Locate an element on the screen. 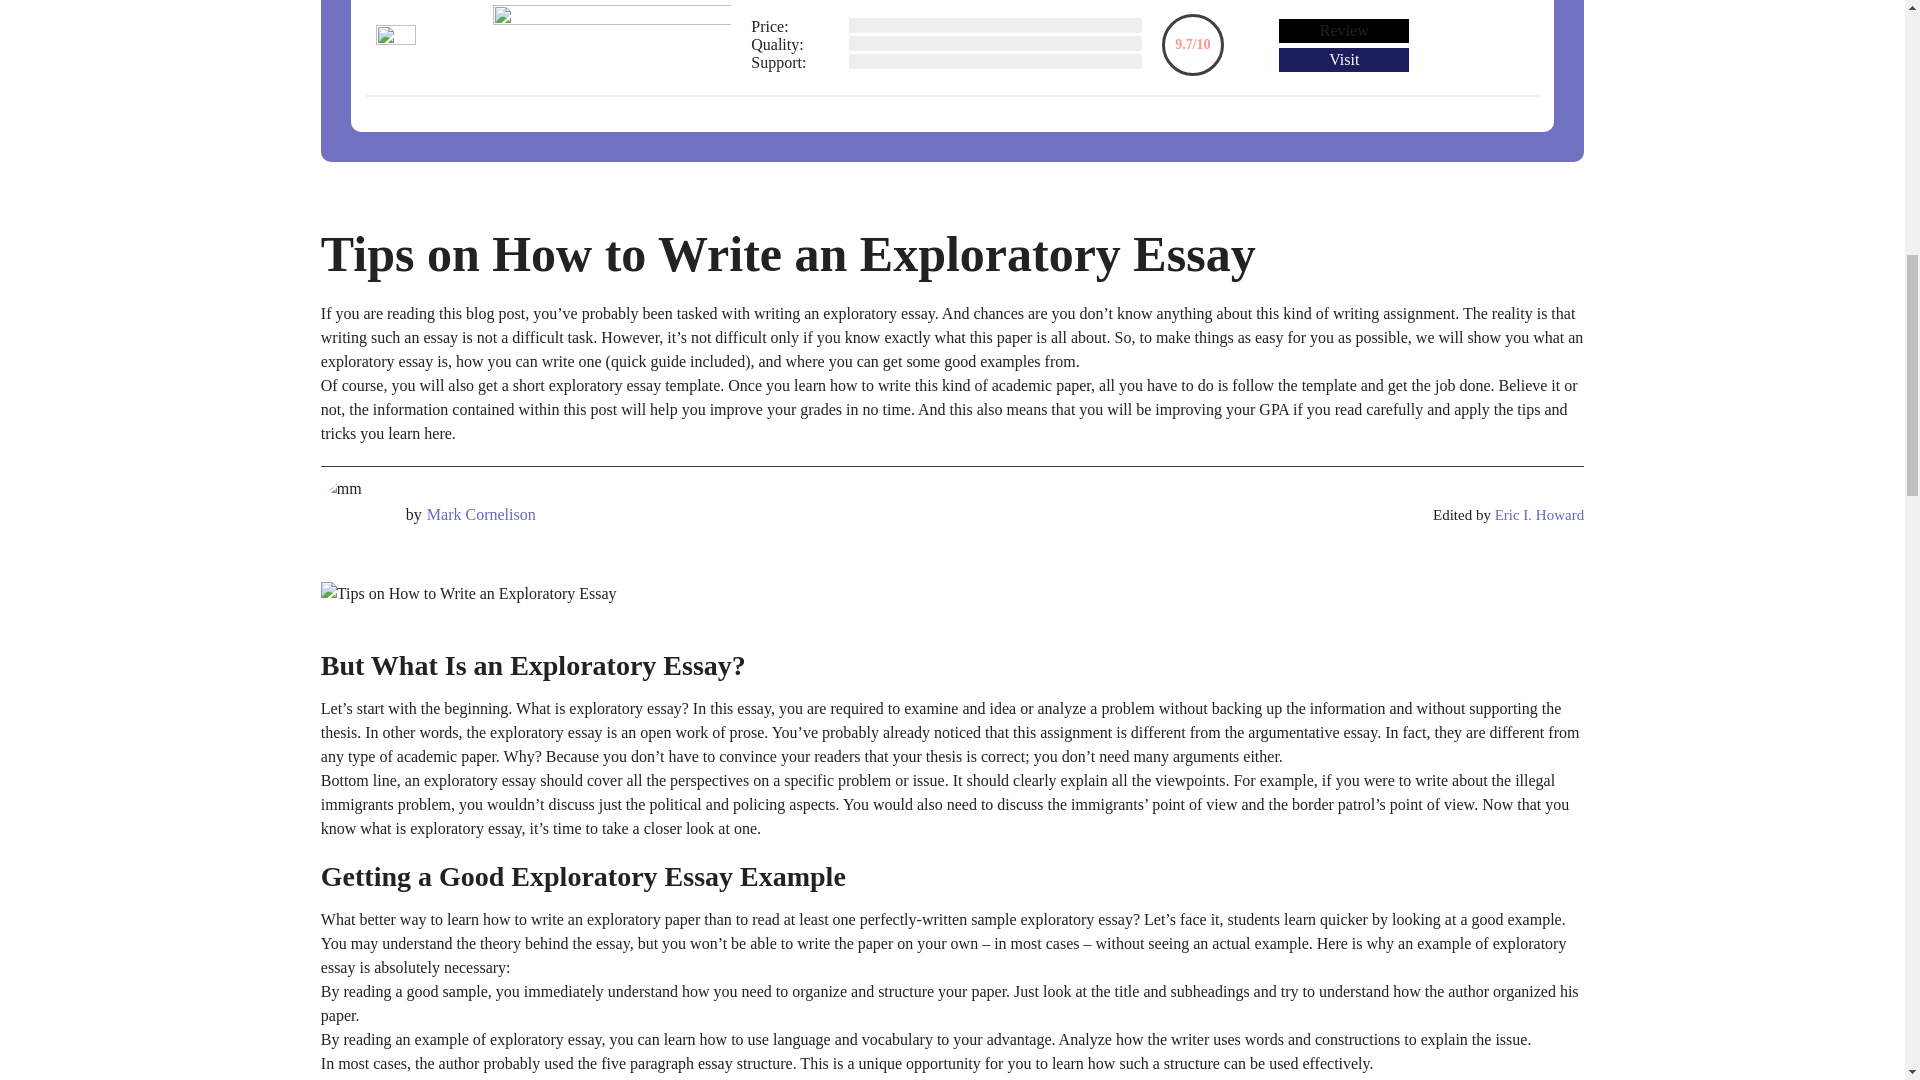 Image resolution: width=1920 pixels, height=1080 pixels. Visit is located at coordinates (1344, 60).